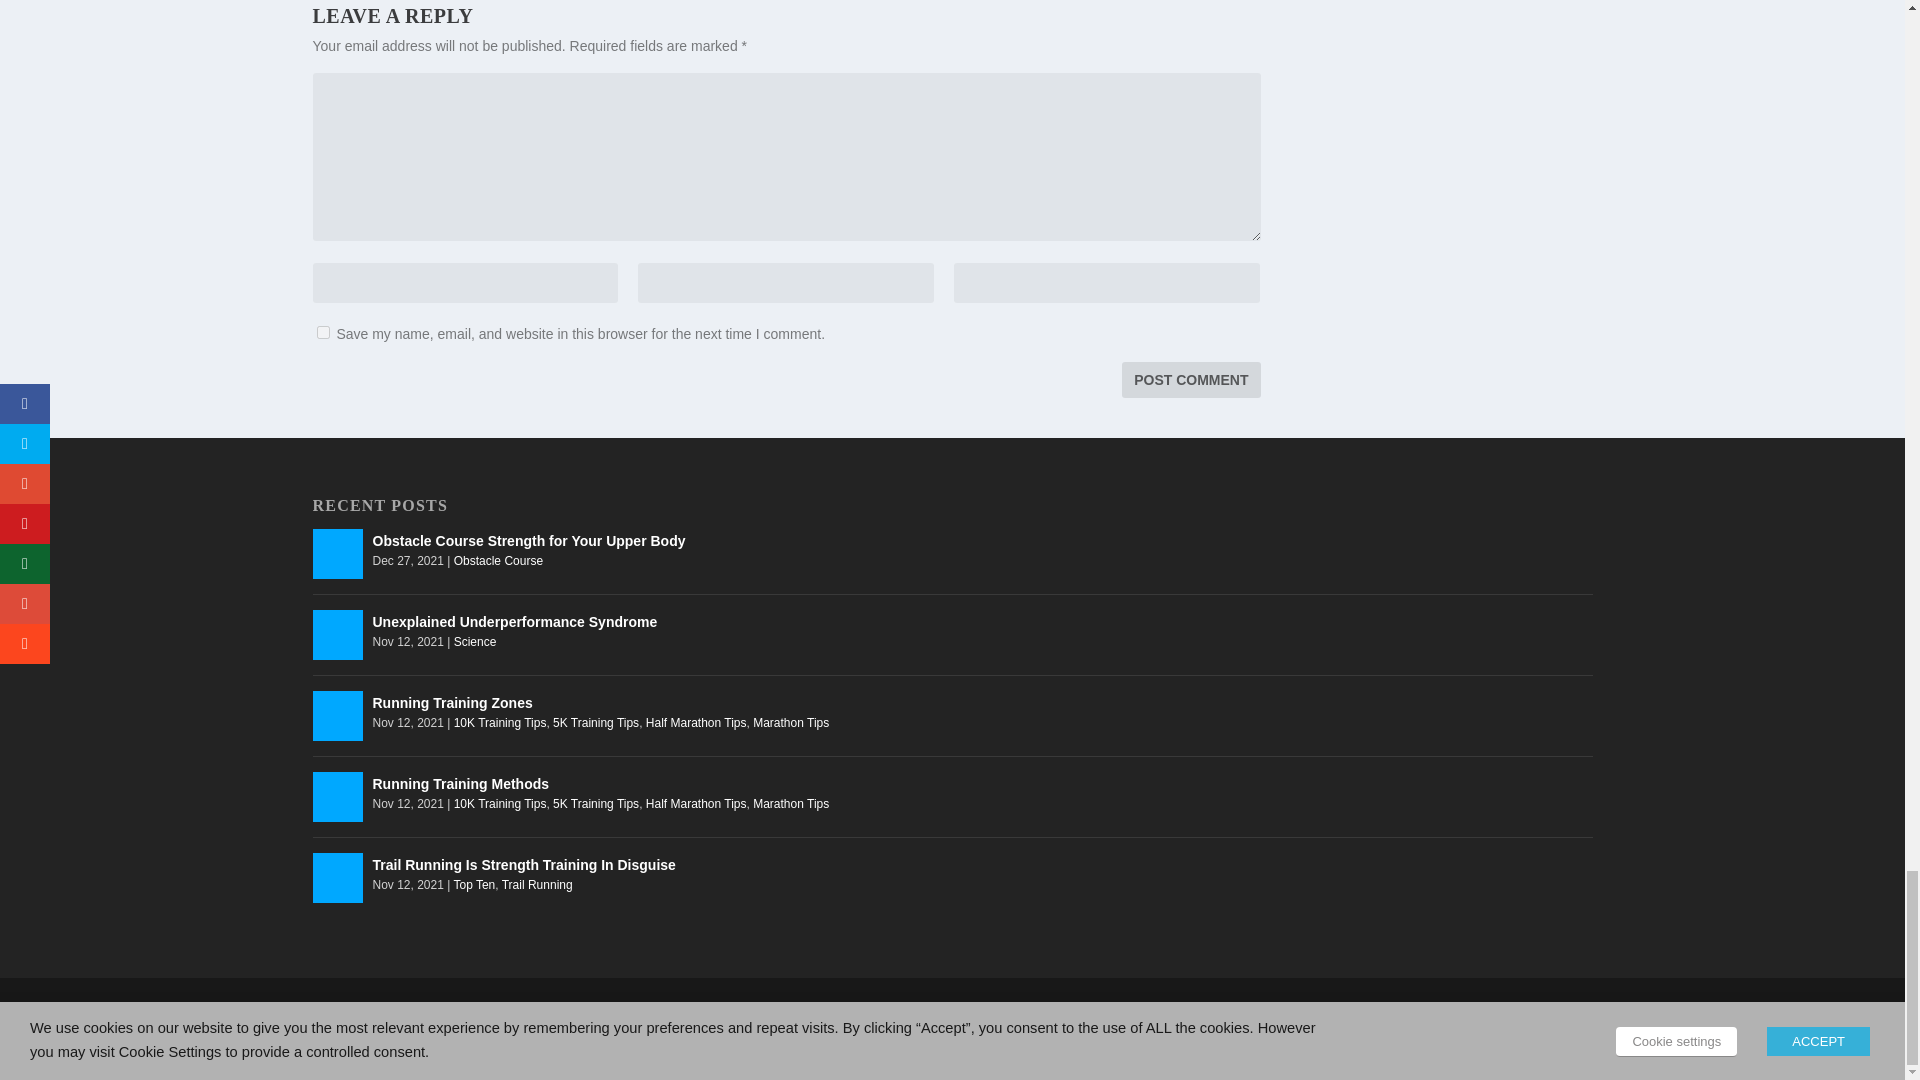  Describe the element at coordinates (1190, 380) in the screenshot. I see `Post Comment` at that location.